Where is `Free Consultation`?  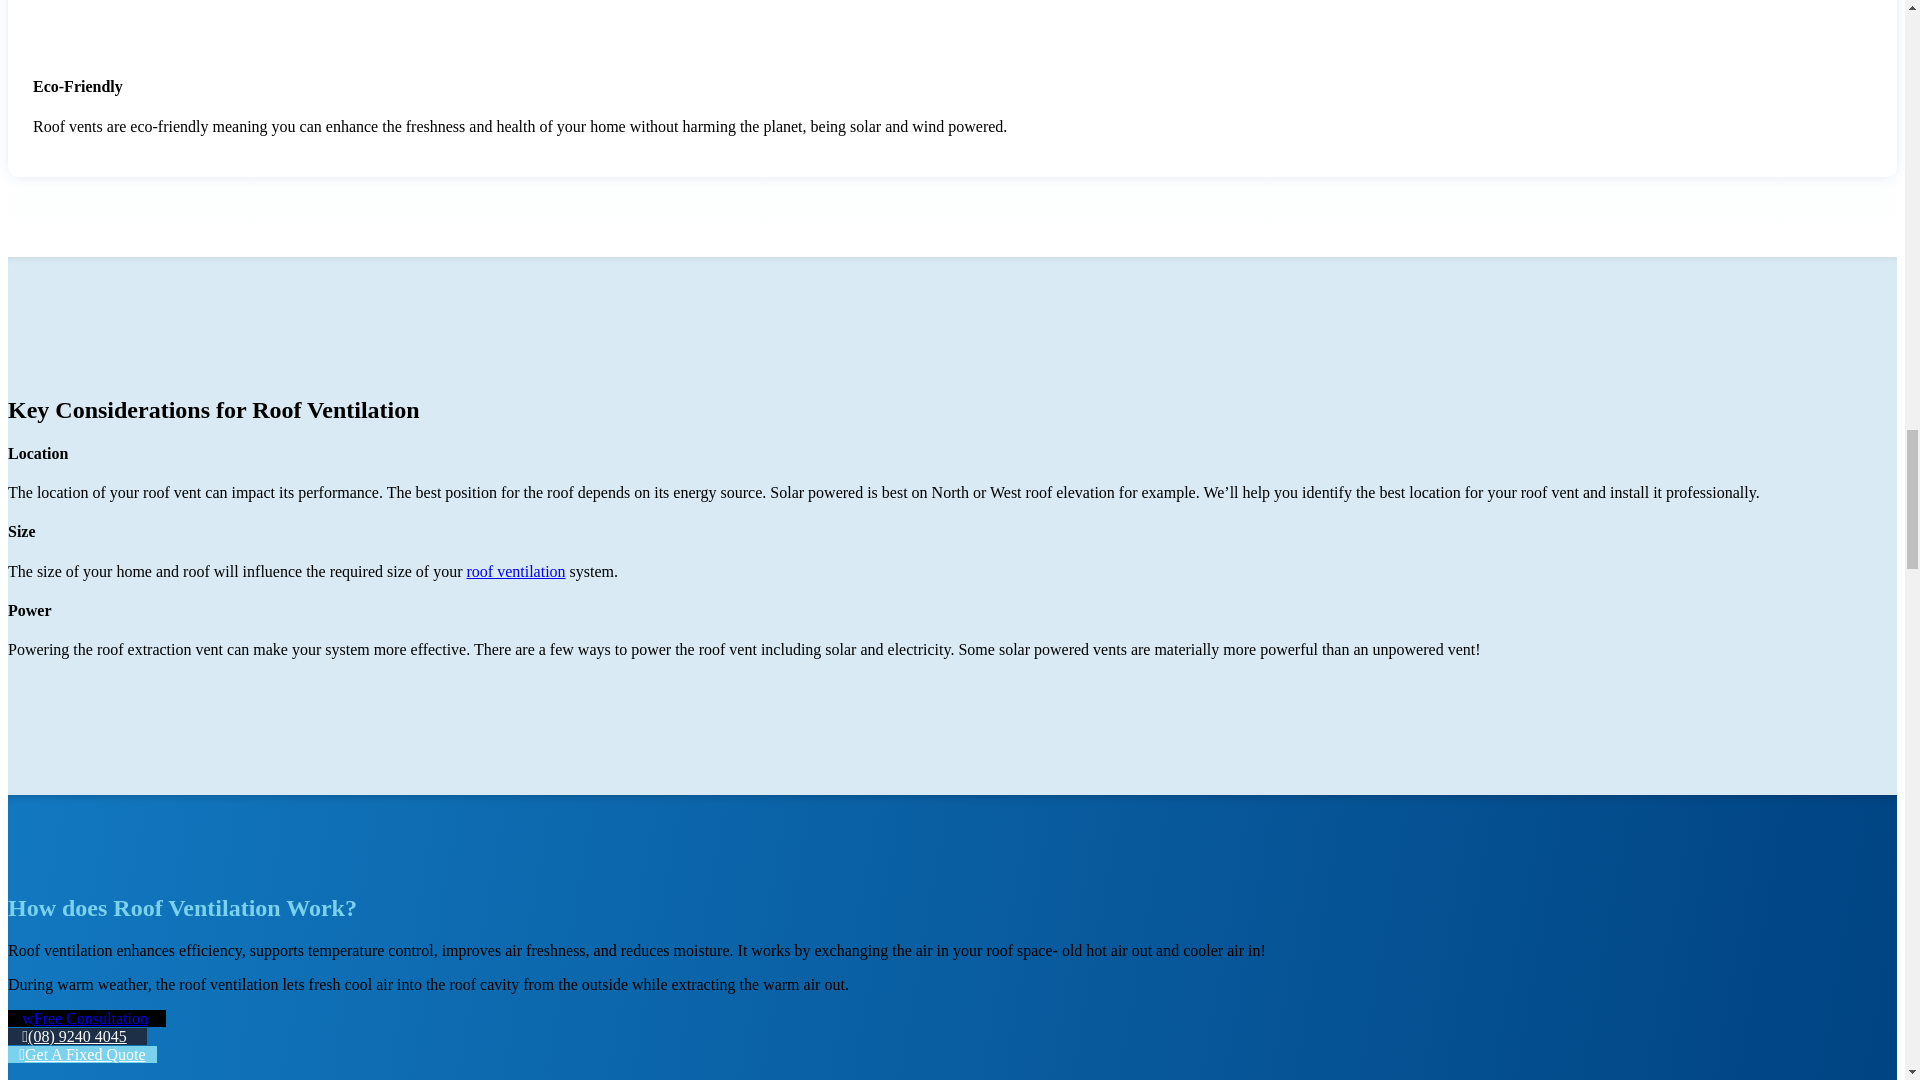
Free Consultation is located at coordinates (86, 1018).